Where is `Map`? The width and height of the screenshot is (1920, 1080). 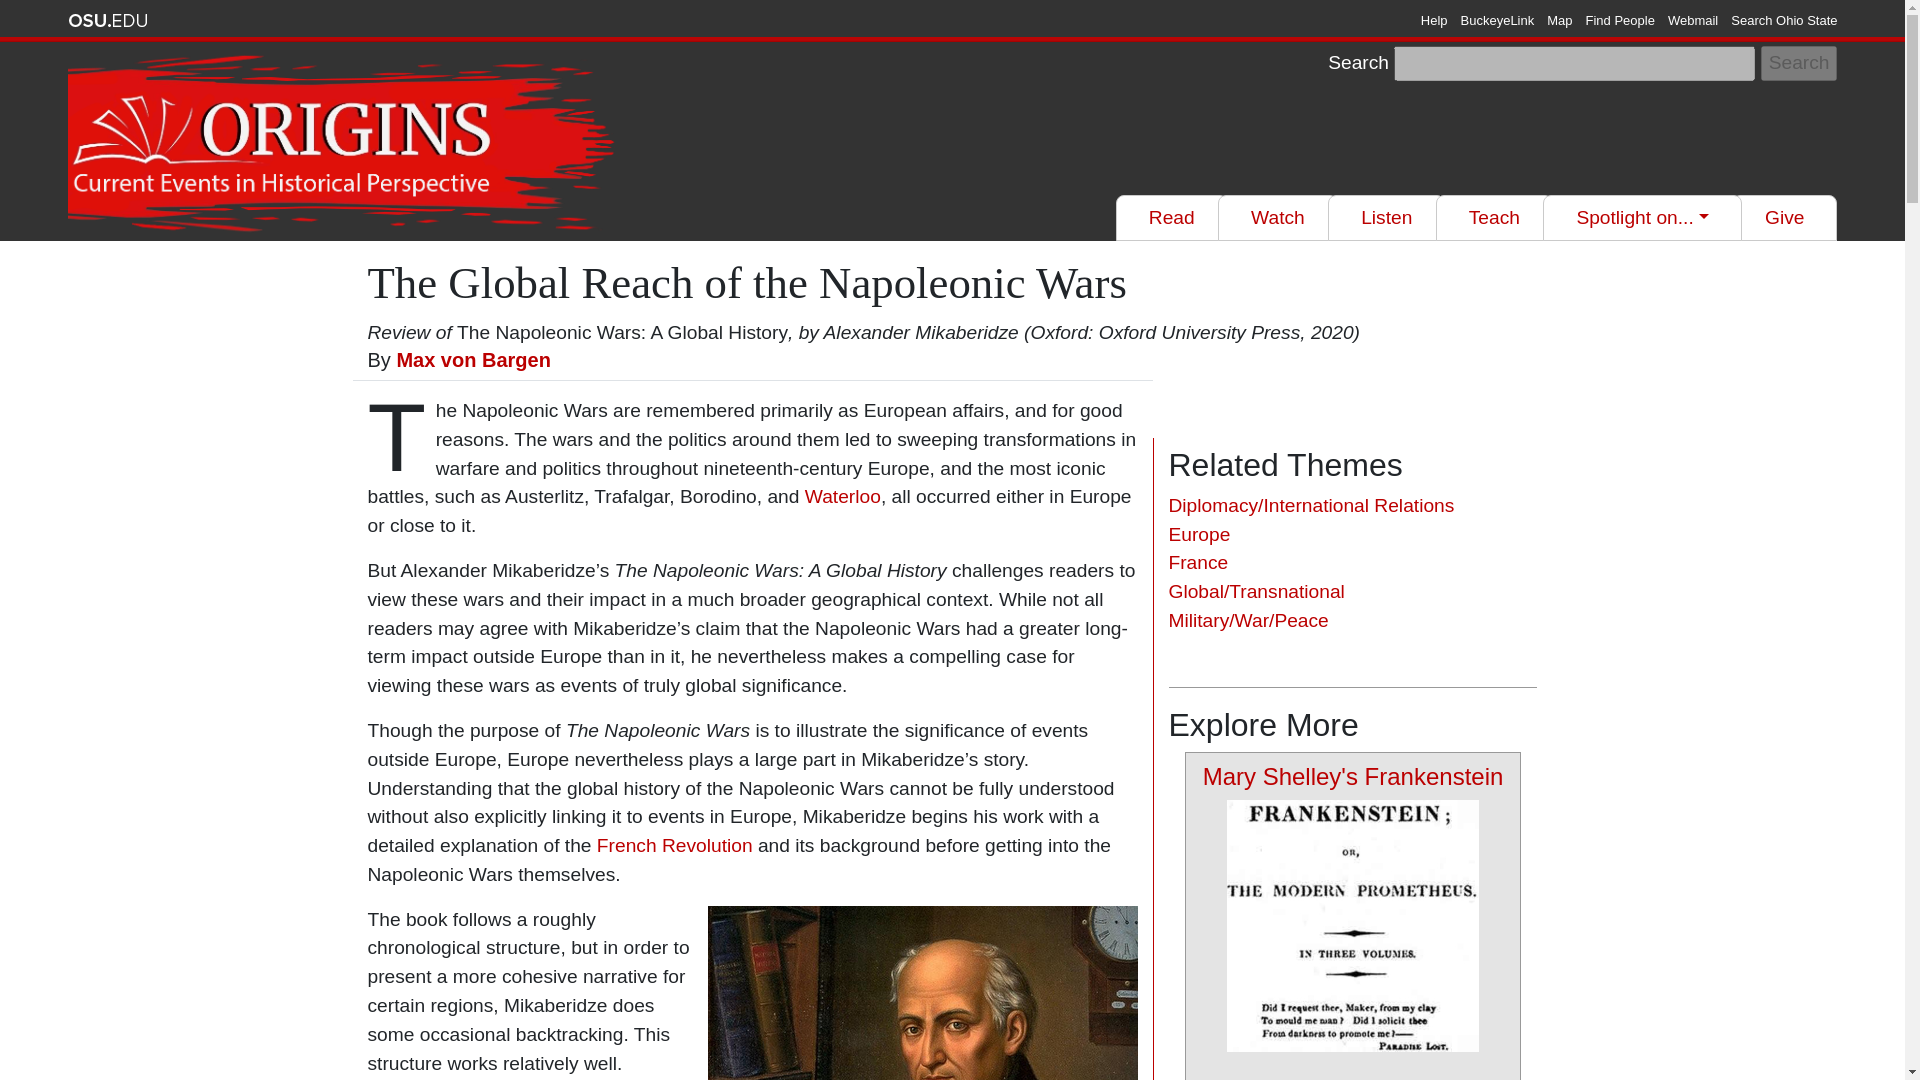 Map is located at coordinates (1560, 20).